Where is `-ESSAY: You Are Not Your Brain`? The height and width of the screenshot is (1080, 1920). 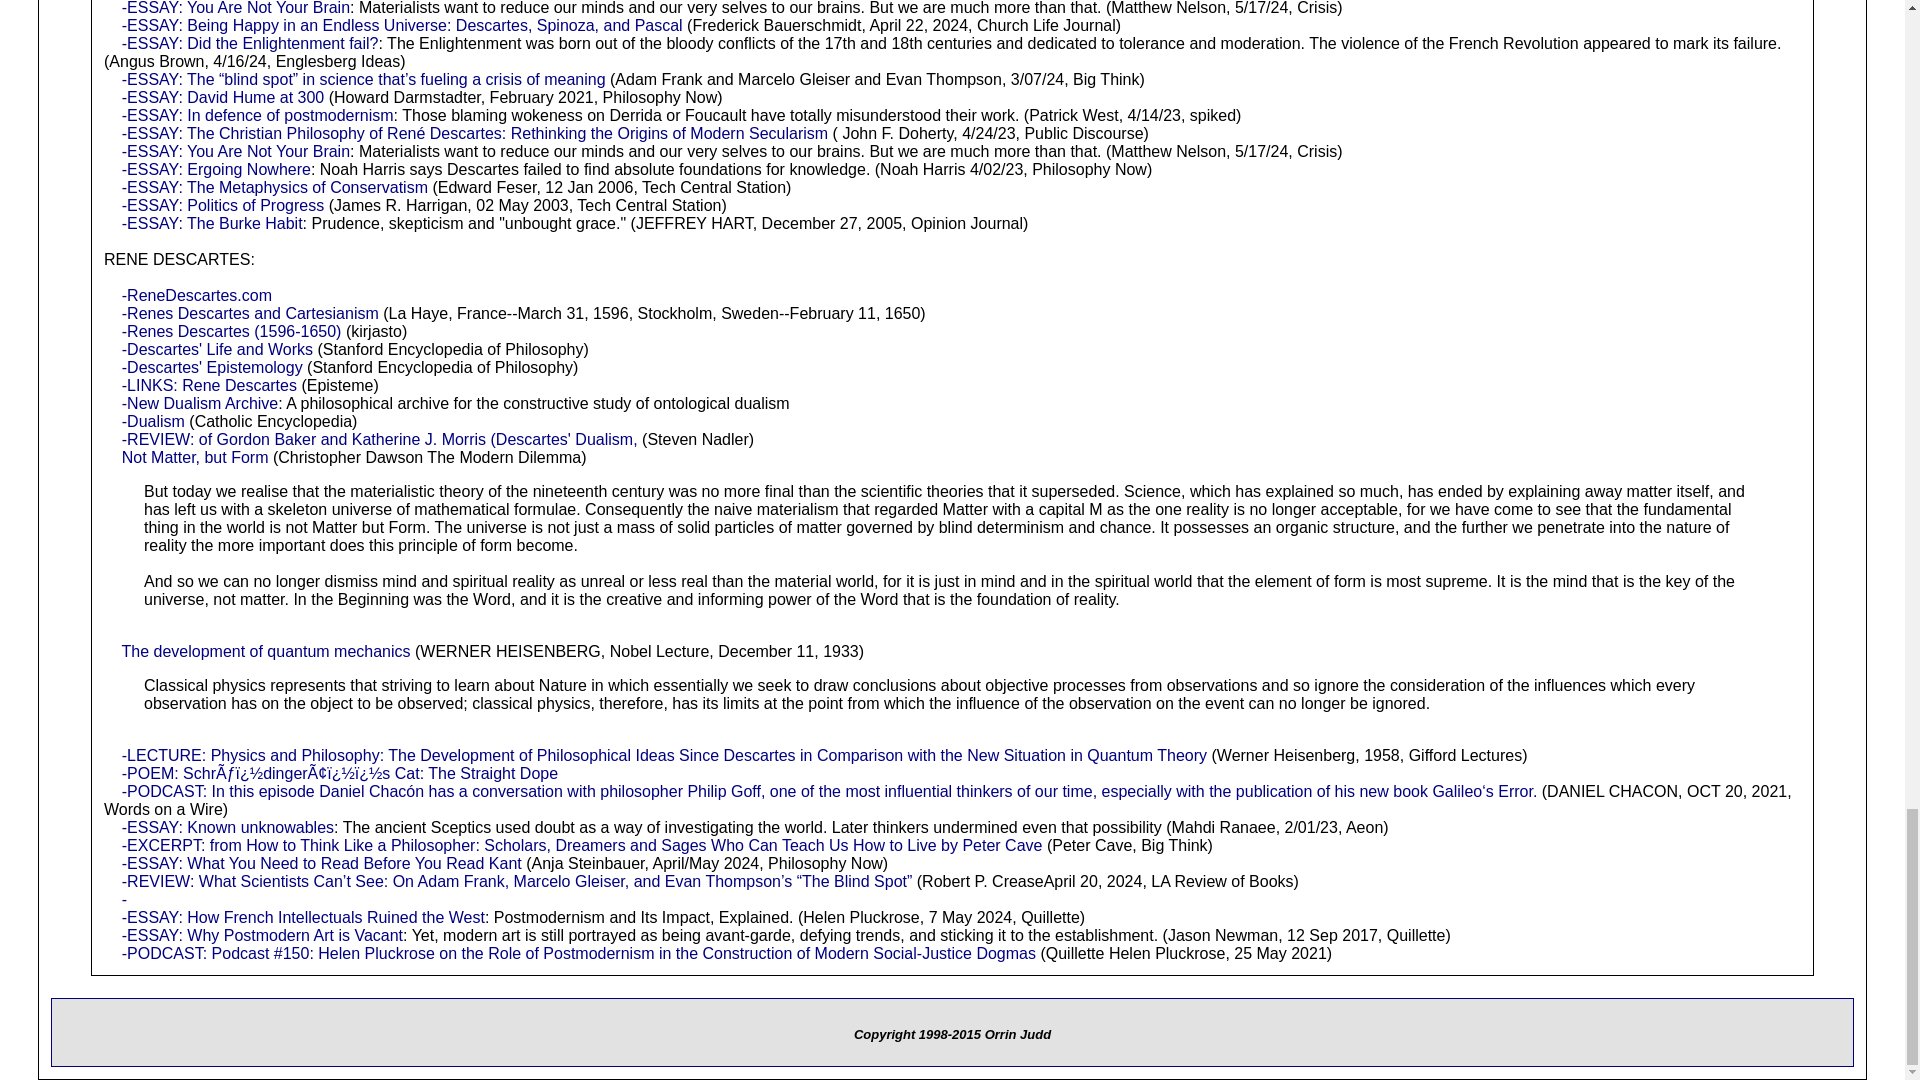 -ESSAY: You Are Not Your Brain is located at coordinates (236, 150).